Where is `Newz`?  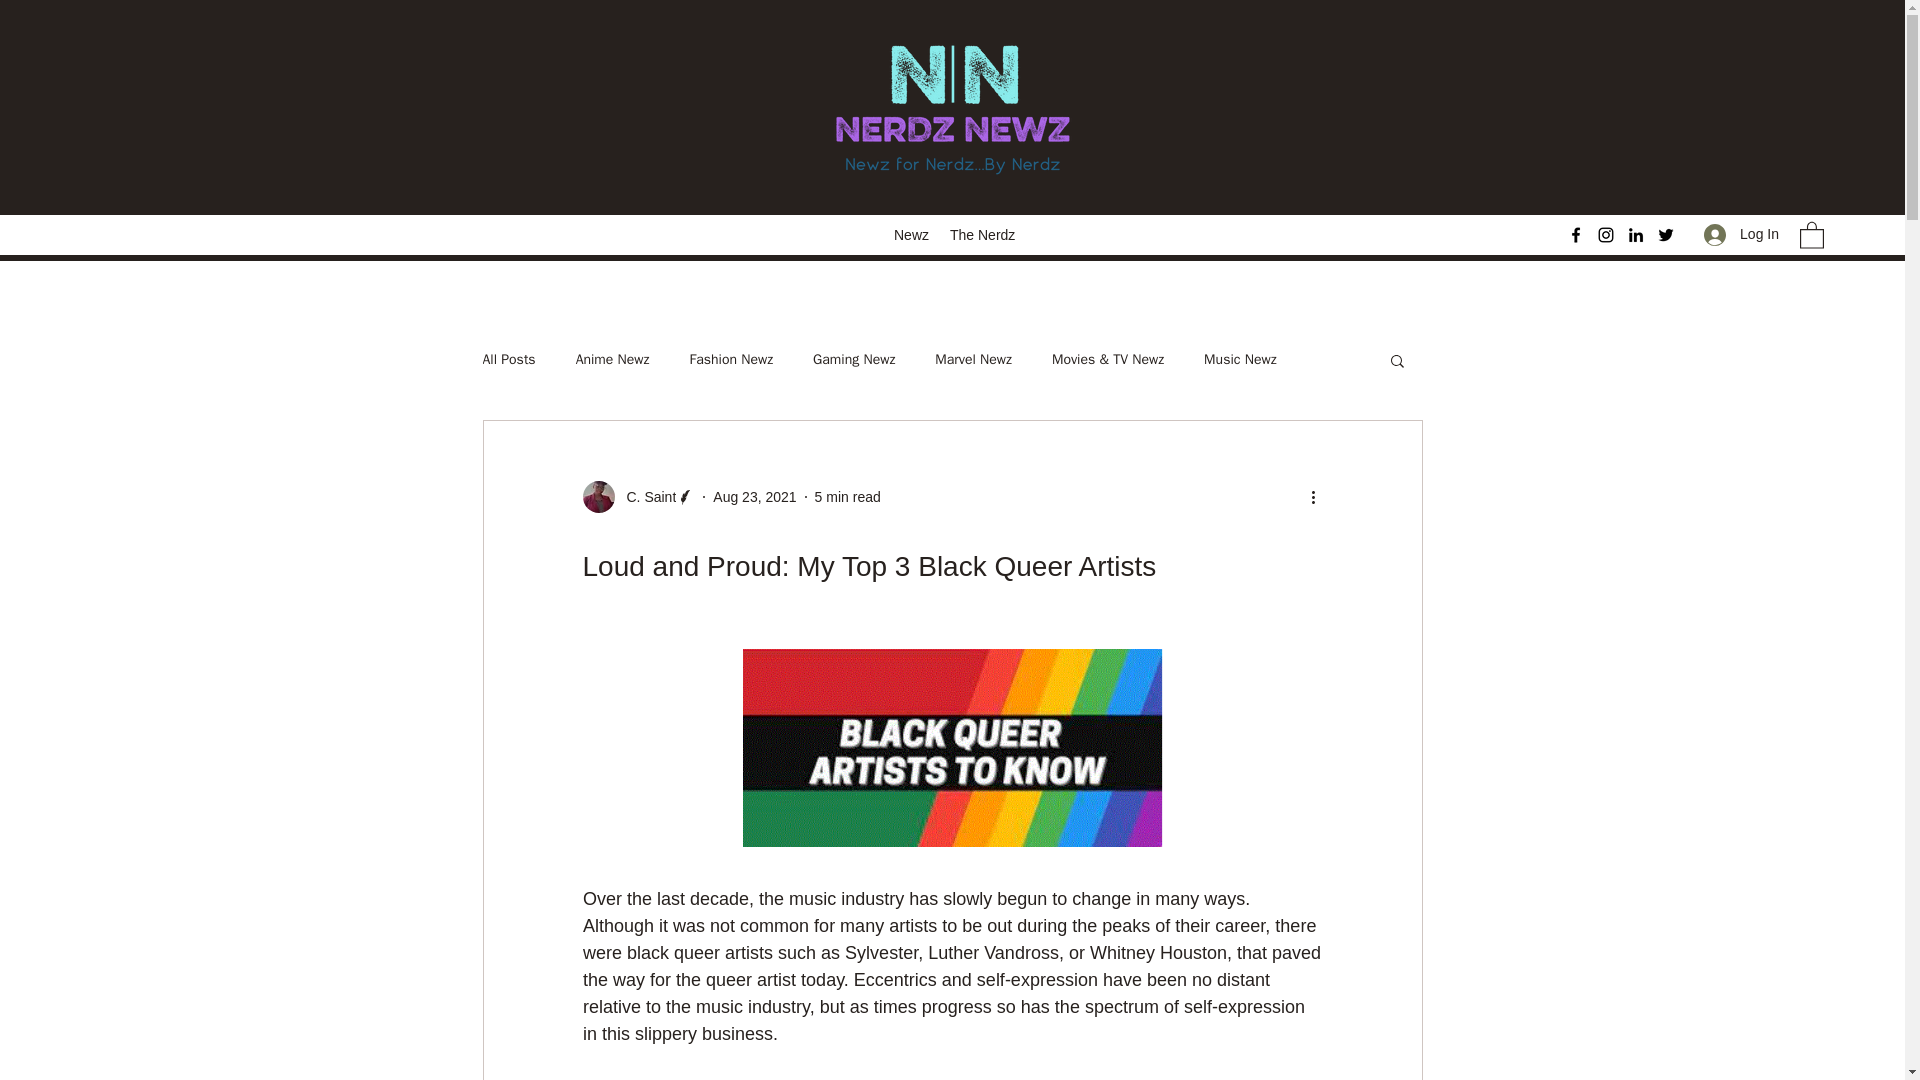
Newz is located at coordinates (912, 234).